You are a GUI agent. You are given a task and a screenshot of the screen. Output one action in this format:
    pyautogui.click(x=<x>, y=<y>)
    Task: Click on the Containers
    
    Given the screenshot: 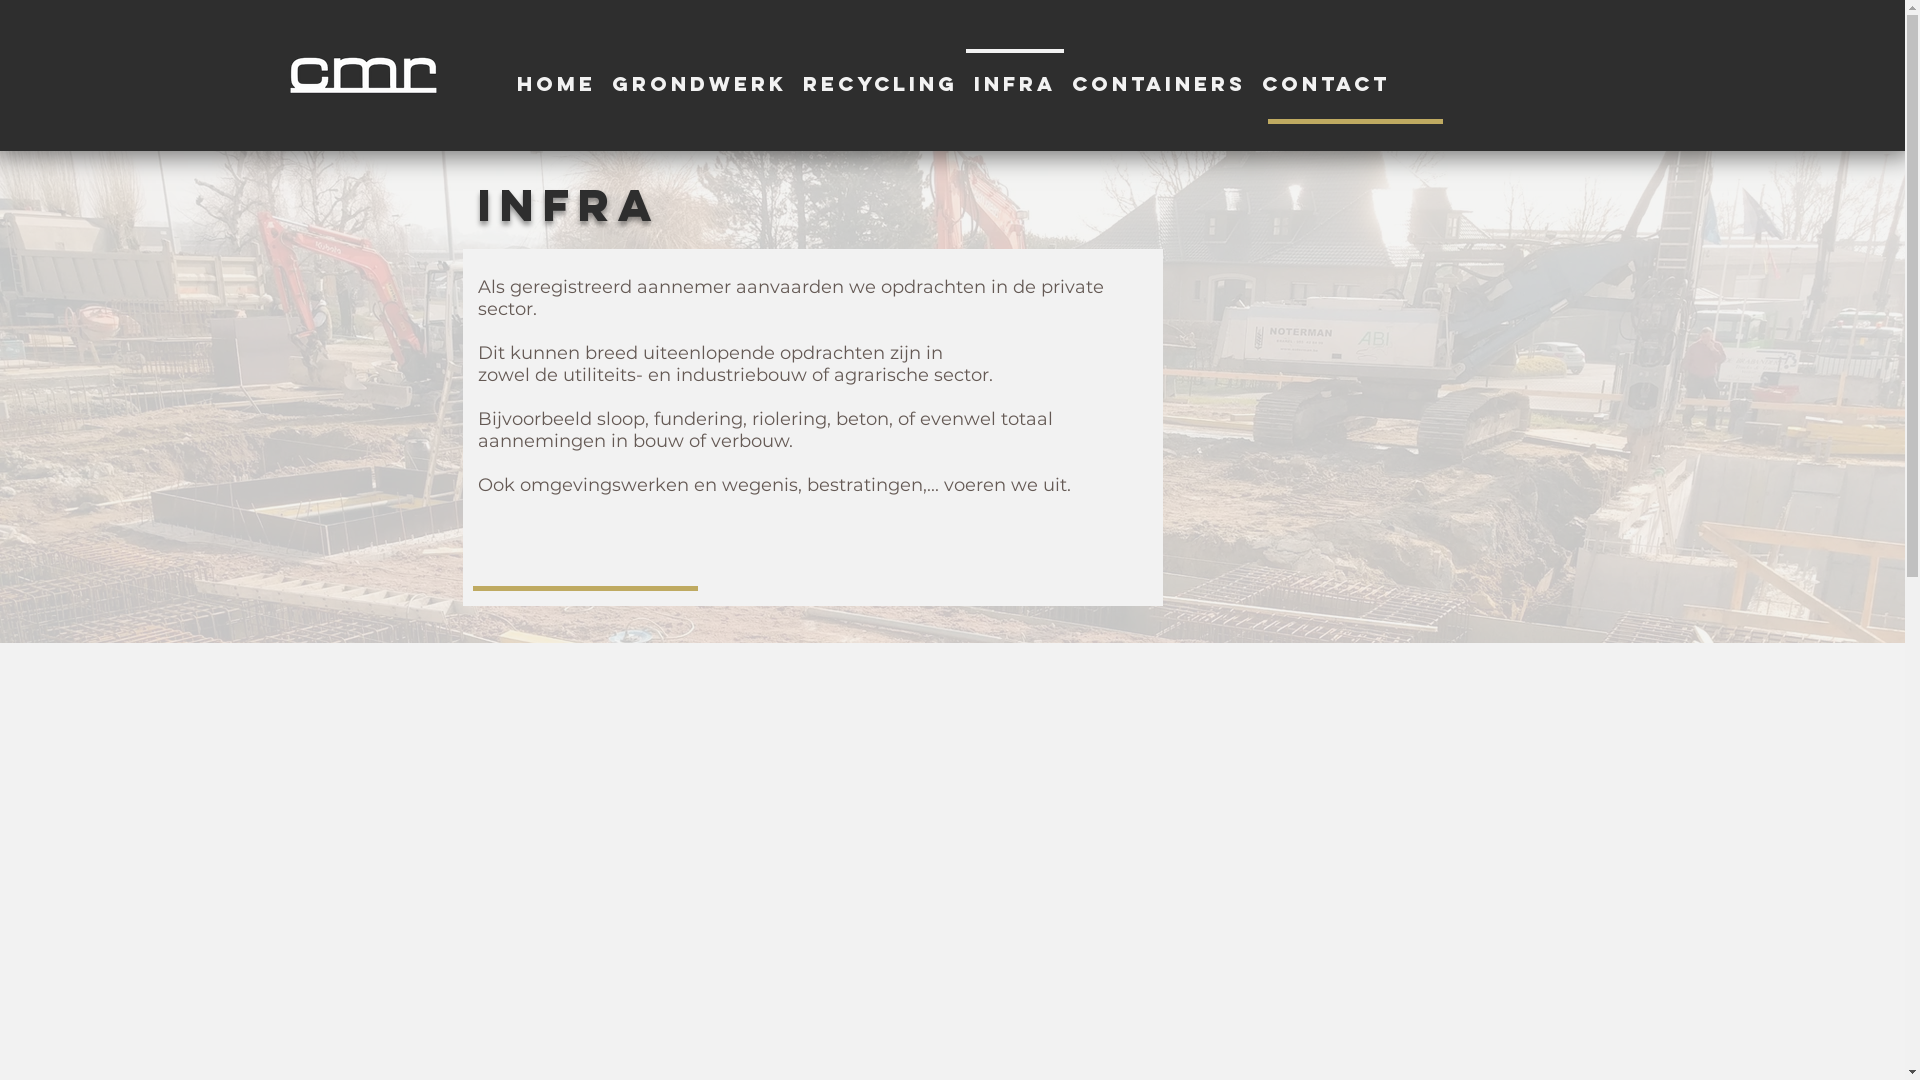 What is the action you would take?
    pyautogui.click(x=1159, y=74)
    